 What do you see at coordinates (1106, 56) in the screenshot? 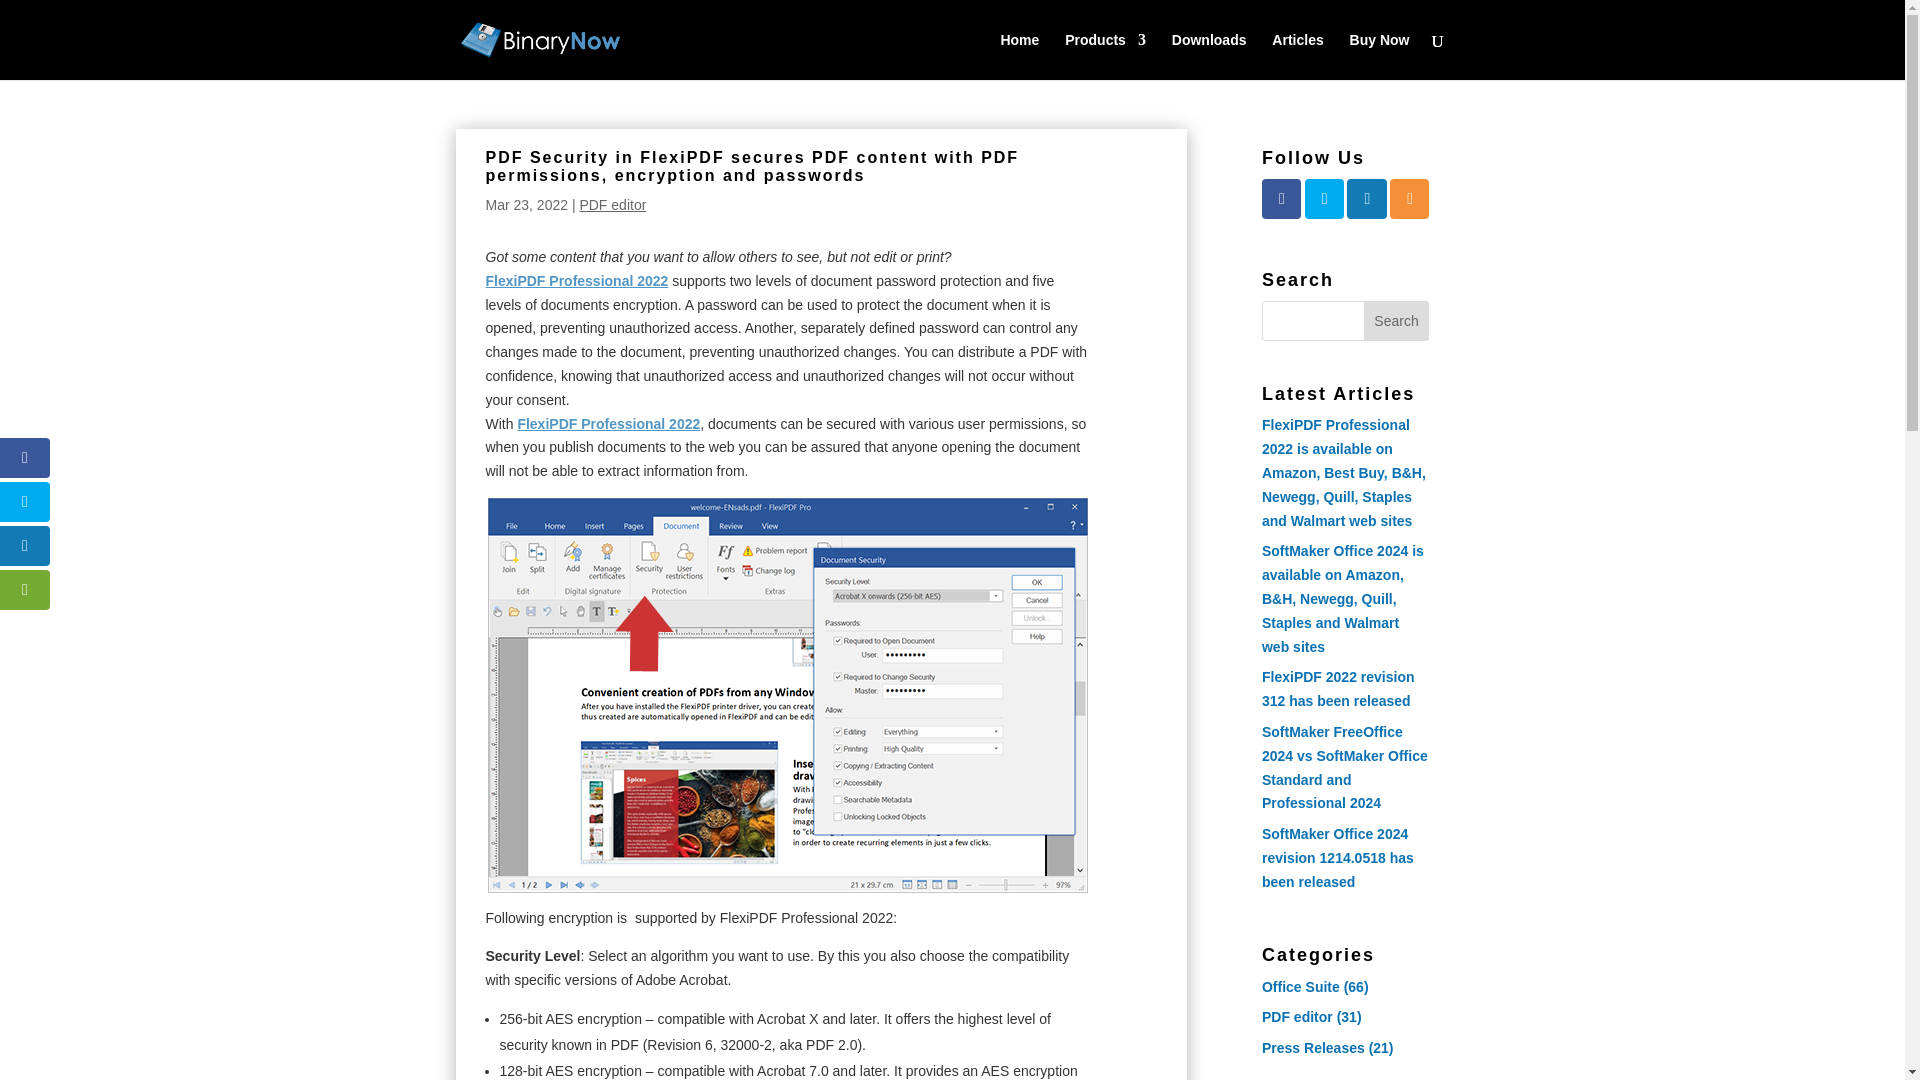
I see `Products` at bounding box center [1106, 56].